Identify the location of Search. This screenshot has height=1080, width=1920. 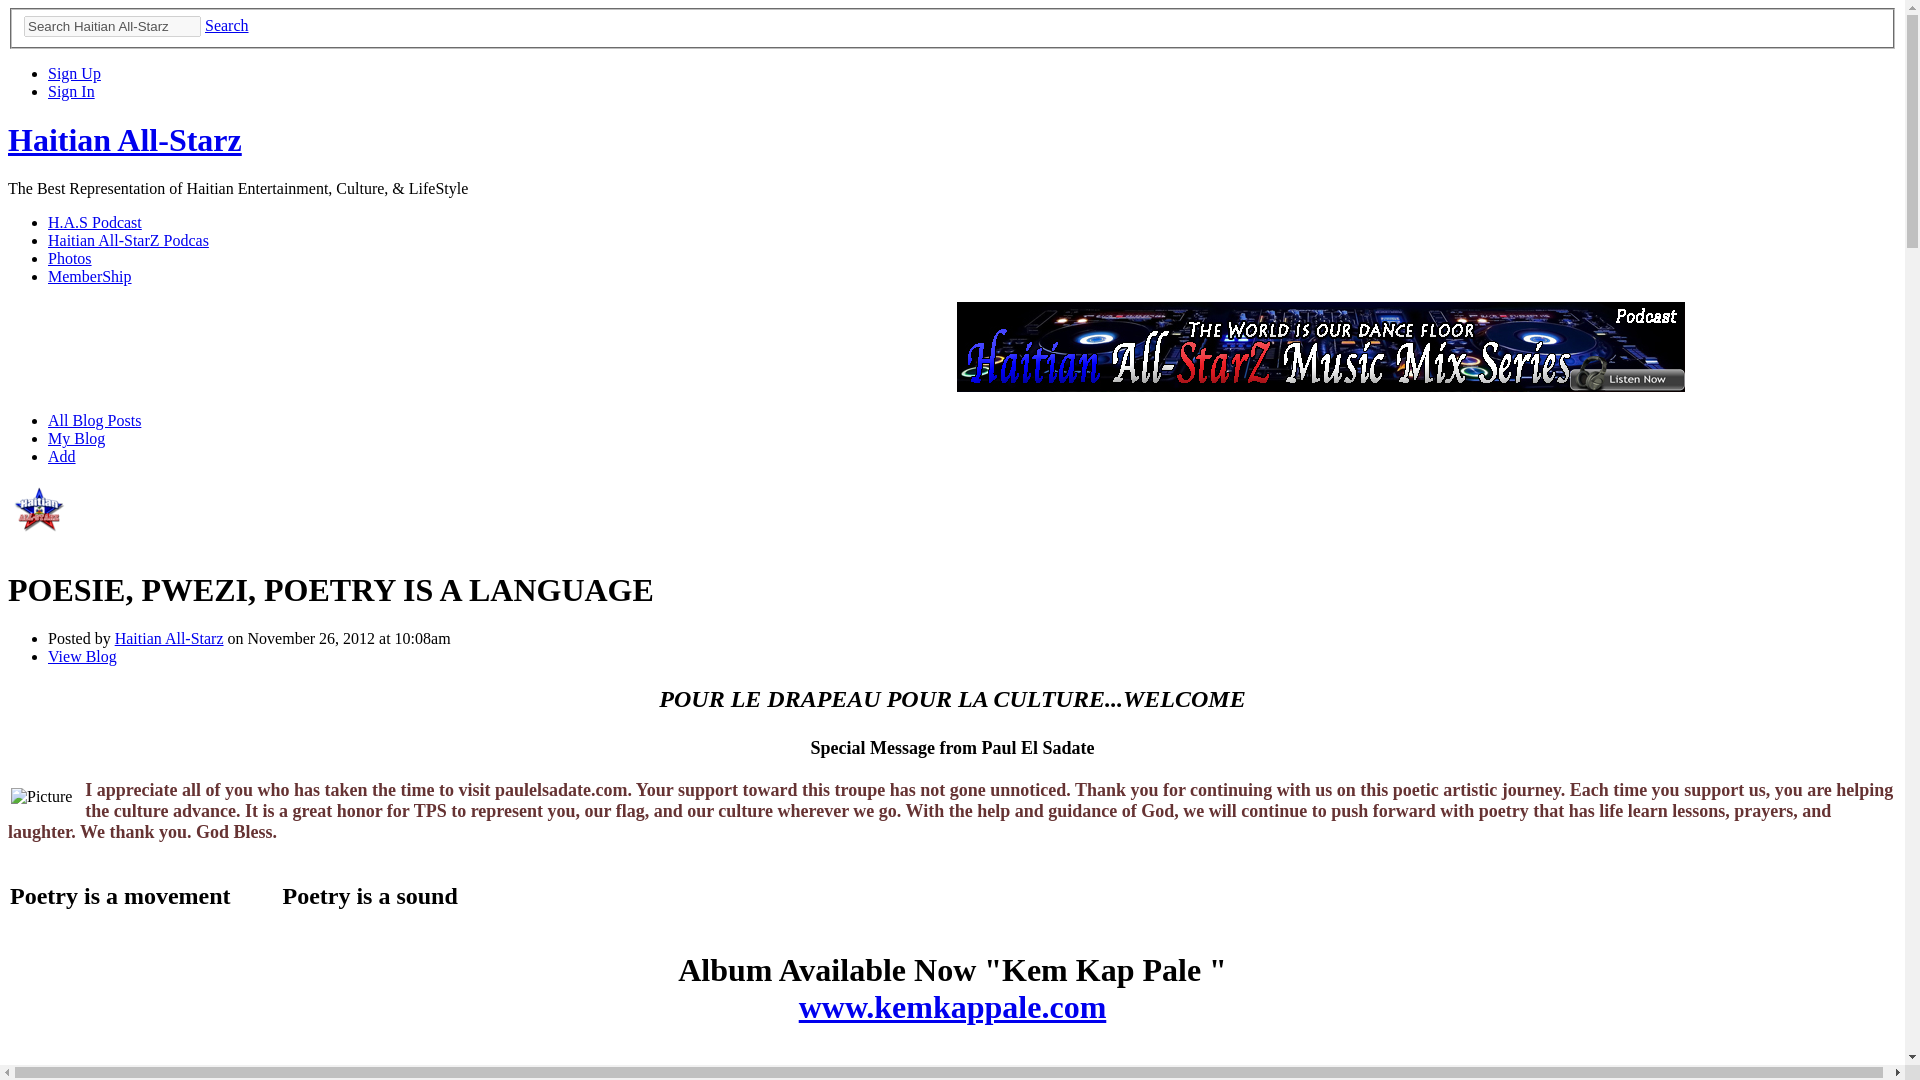
(227, 25).